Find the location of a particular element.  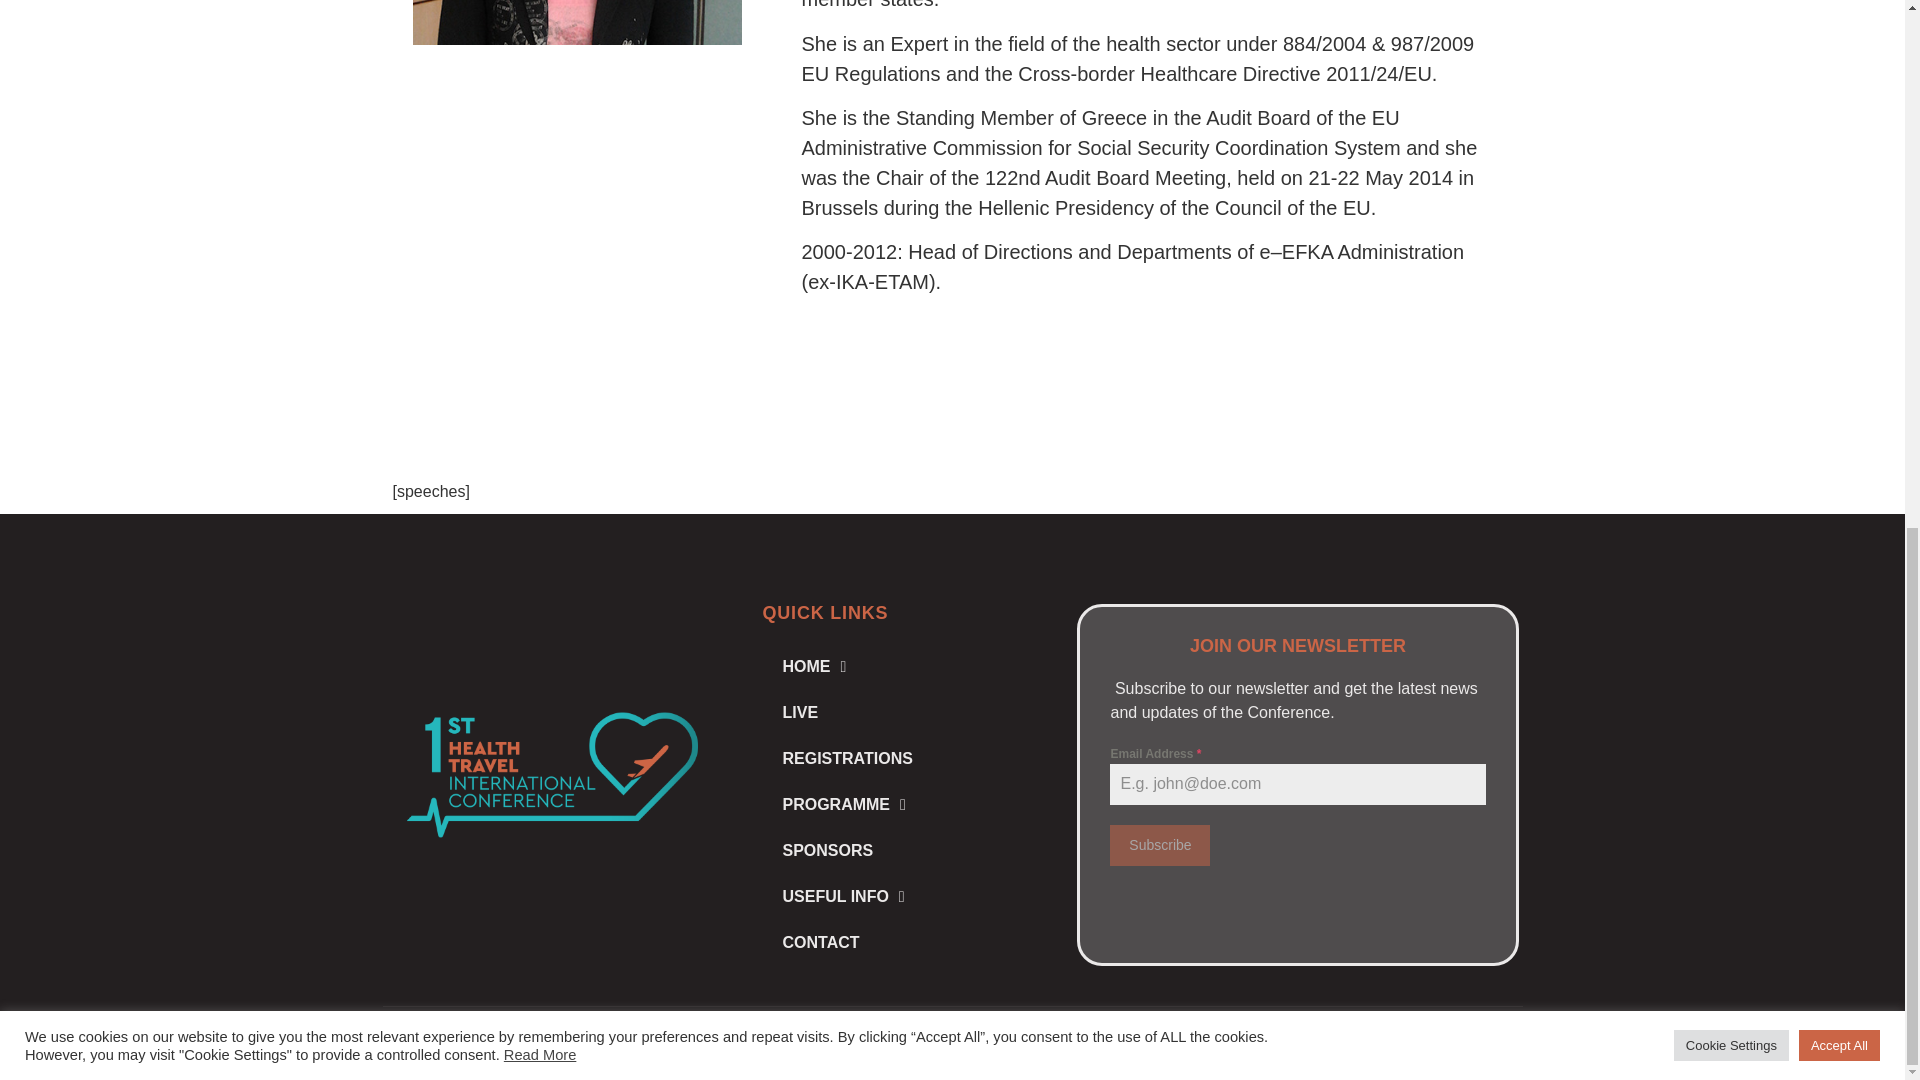

REGISTRATIONS is located at coordinates (904, 758).